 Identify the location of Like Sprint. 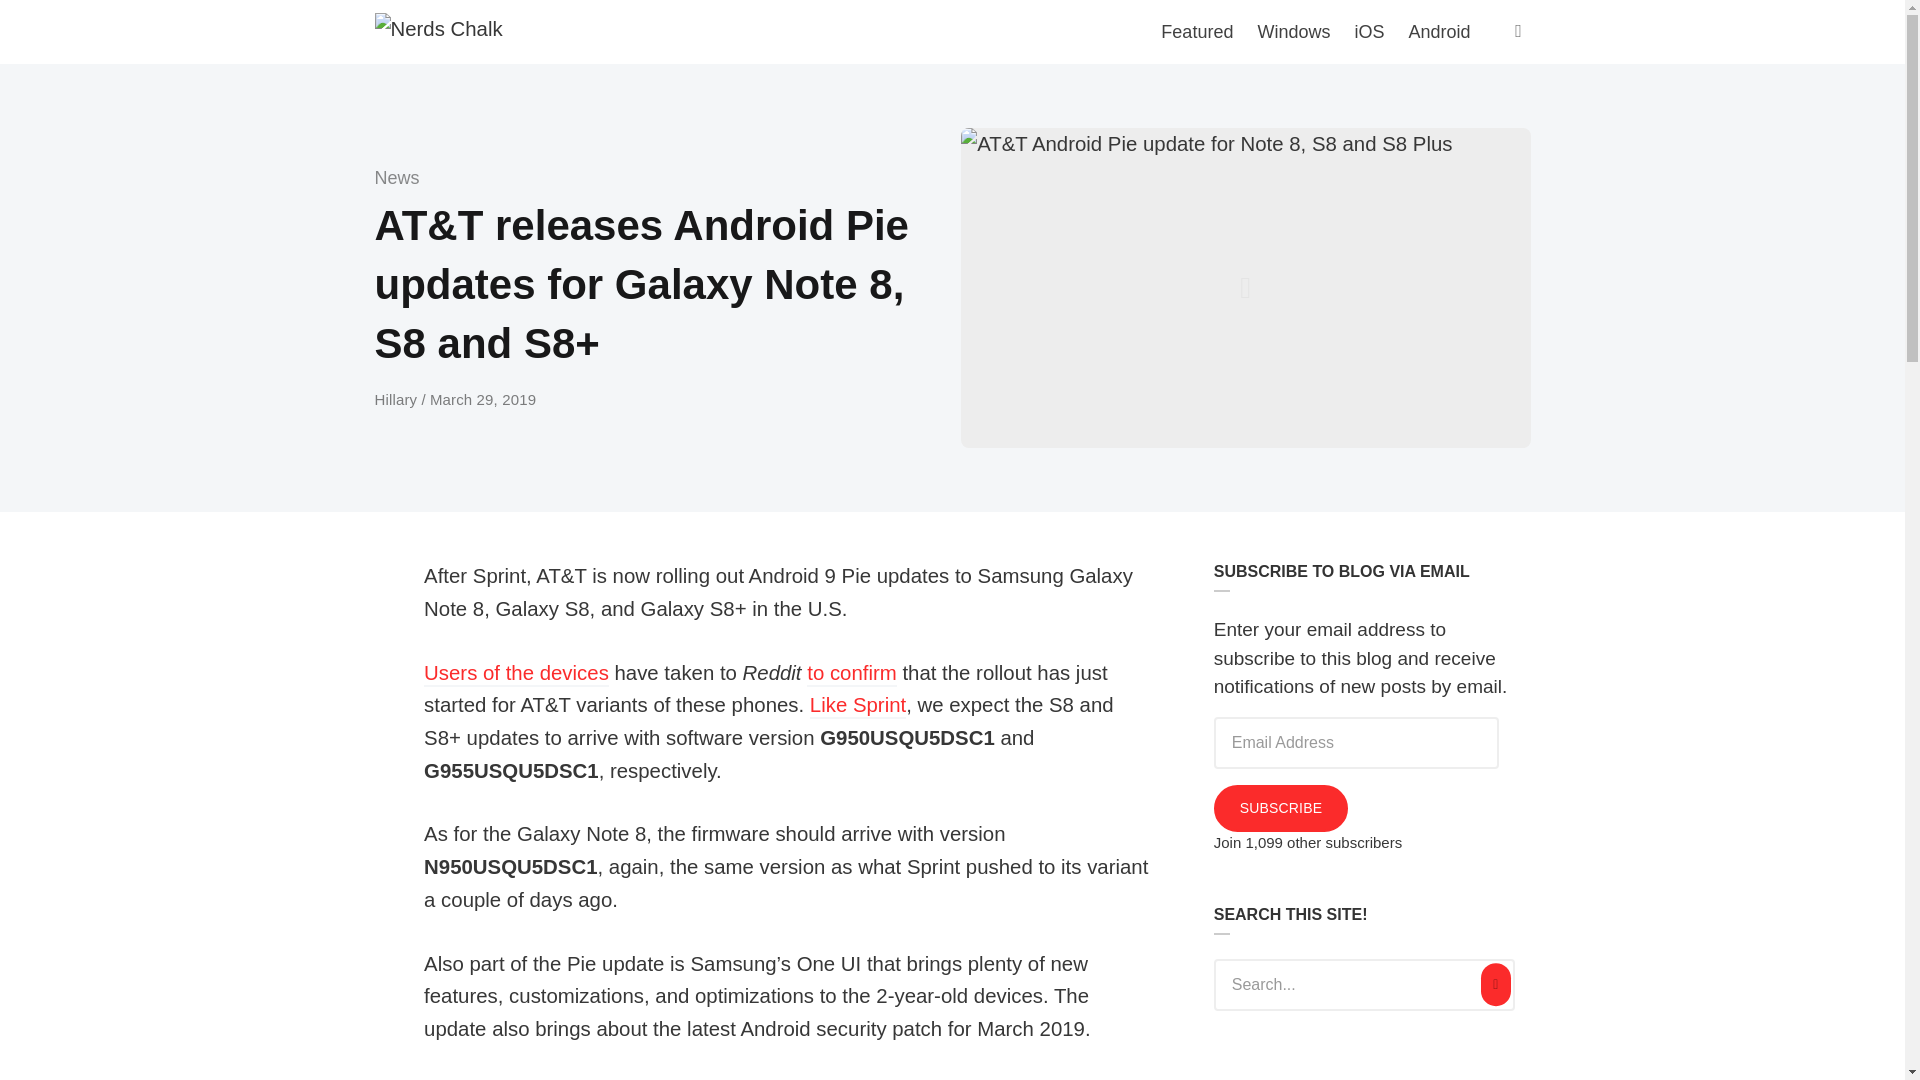
(858, 706).